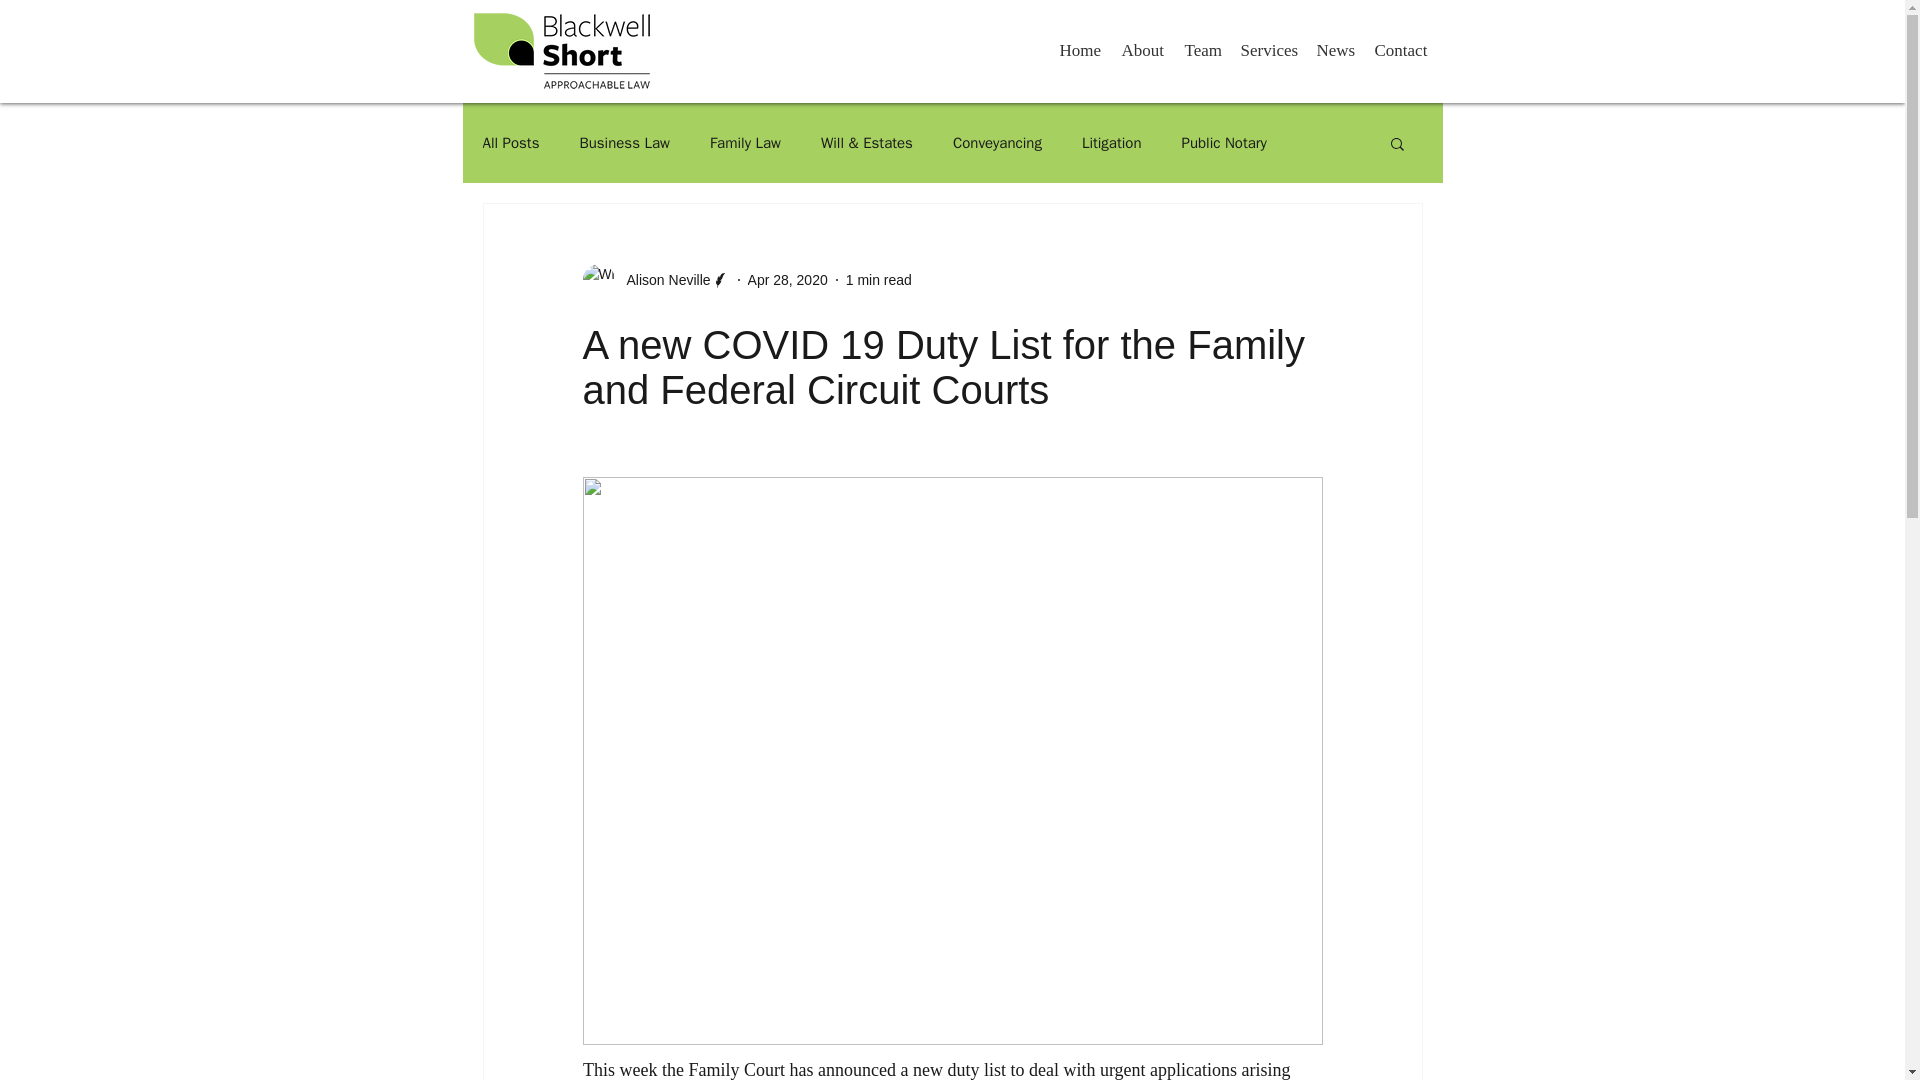 This screenshot has width=1920, height=1080. Describe the element at coordinates (997, 143) in the screenshot. I see `Conveyancing` at that location.